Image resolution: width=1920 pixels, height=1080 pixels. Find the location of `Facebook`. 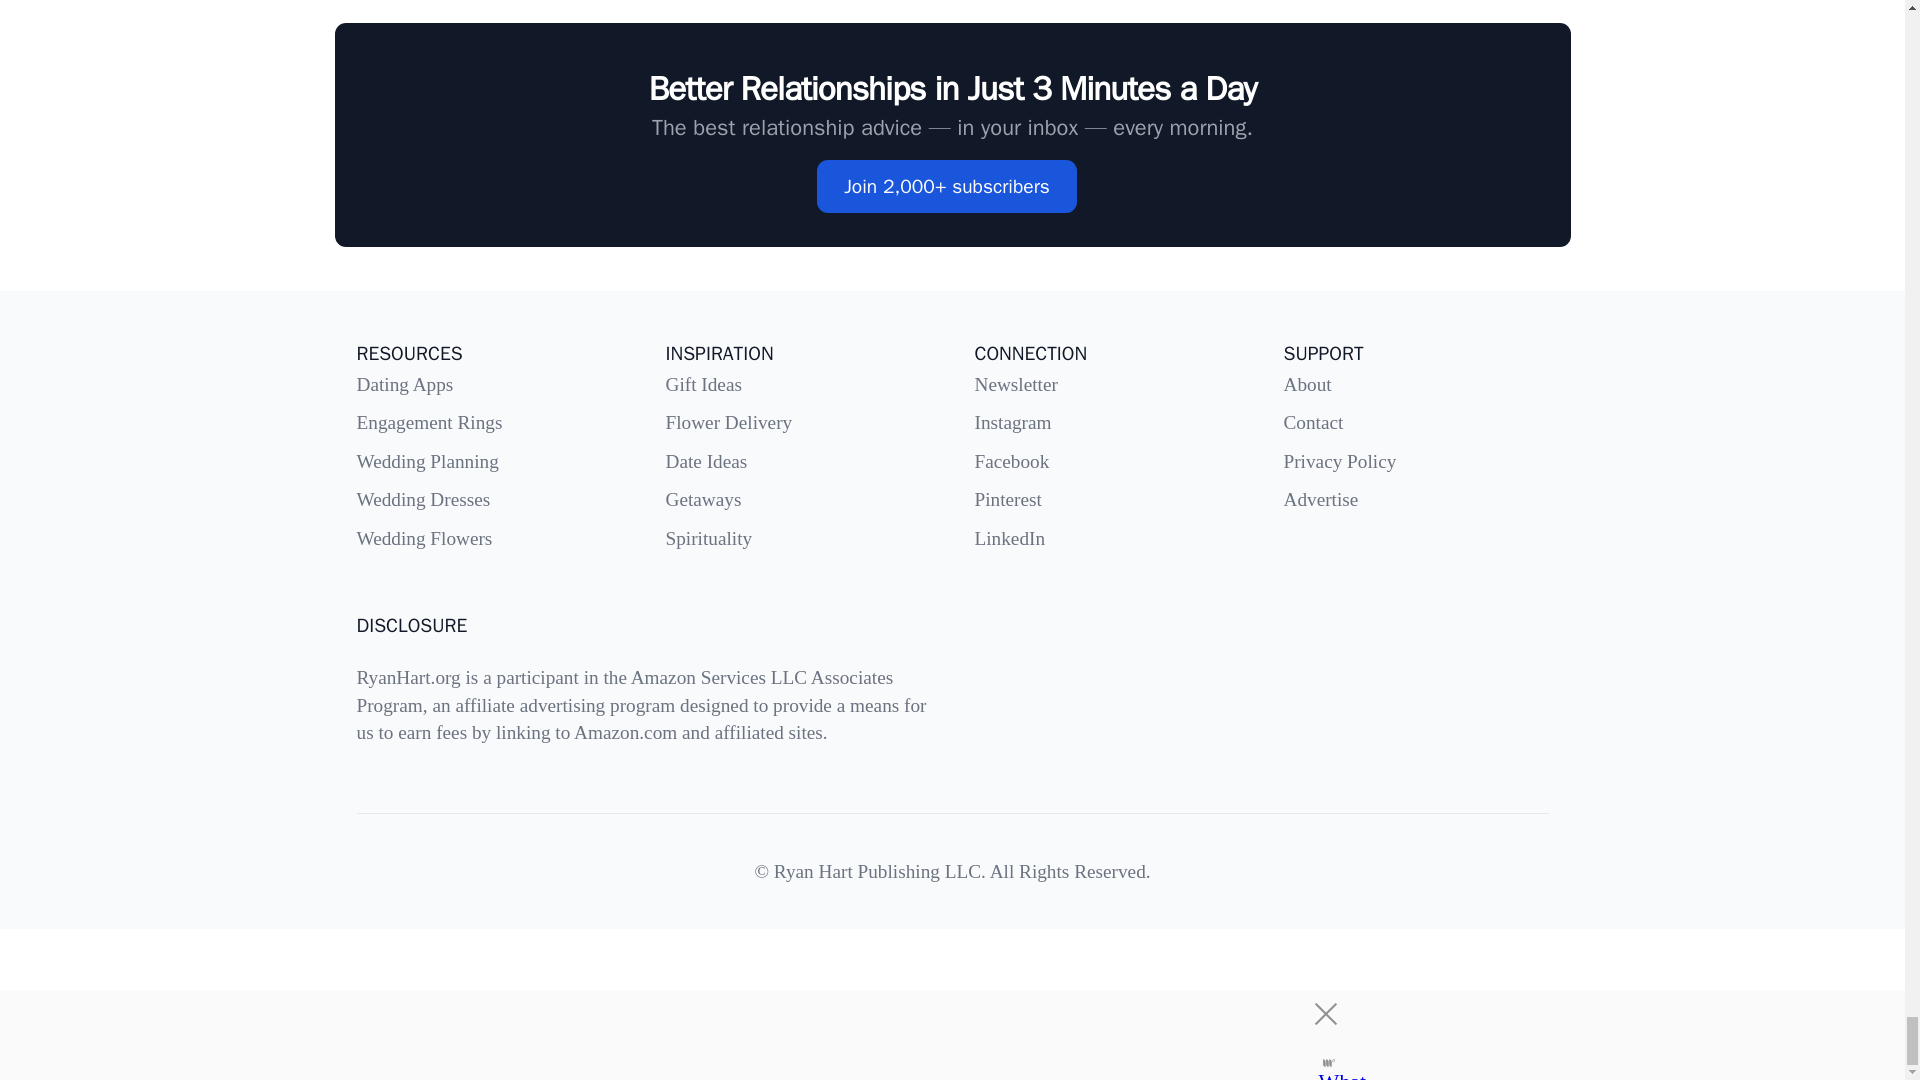

Facebook is located at coordinates (1010, 461).